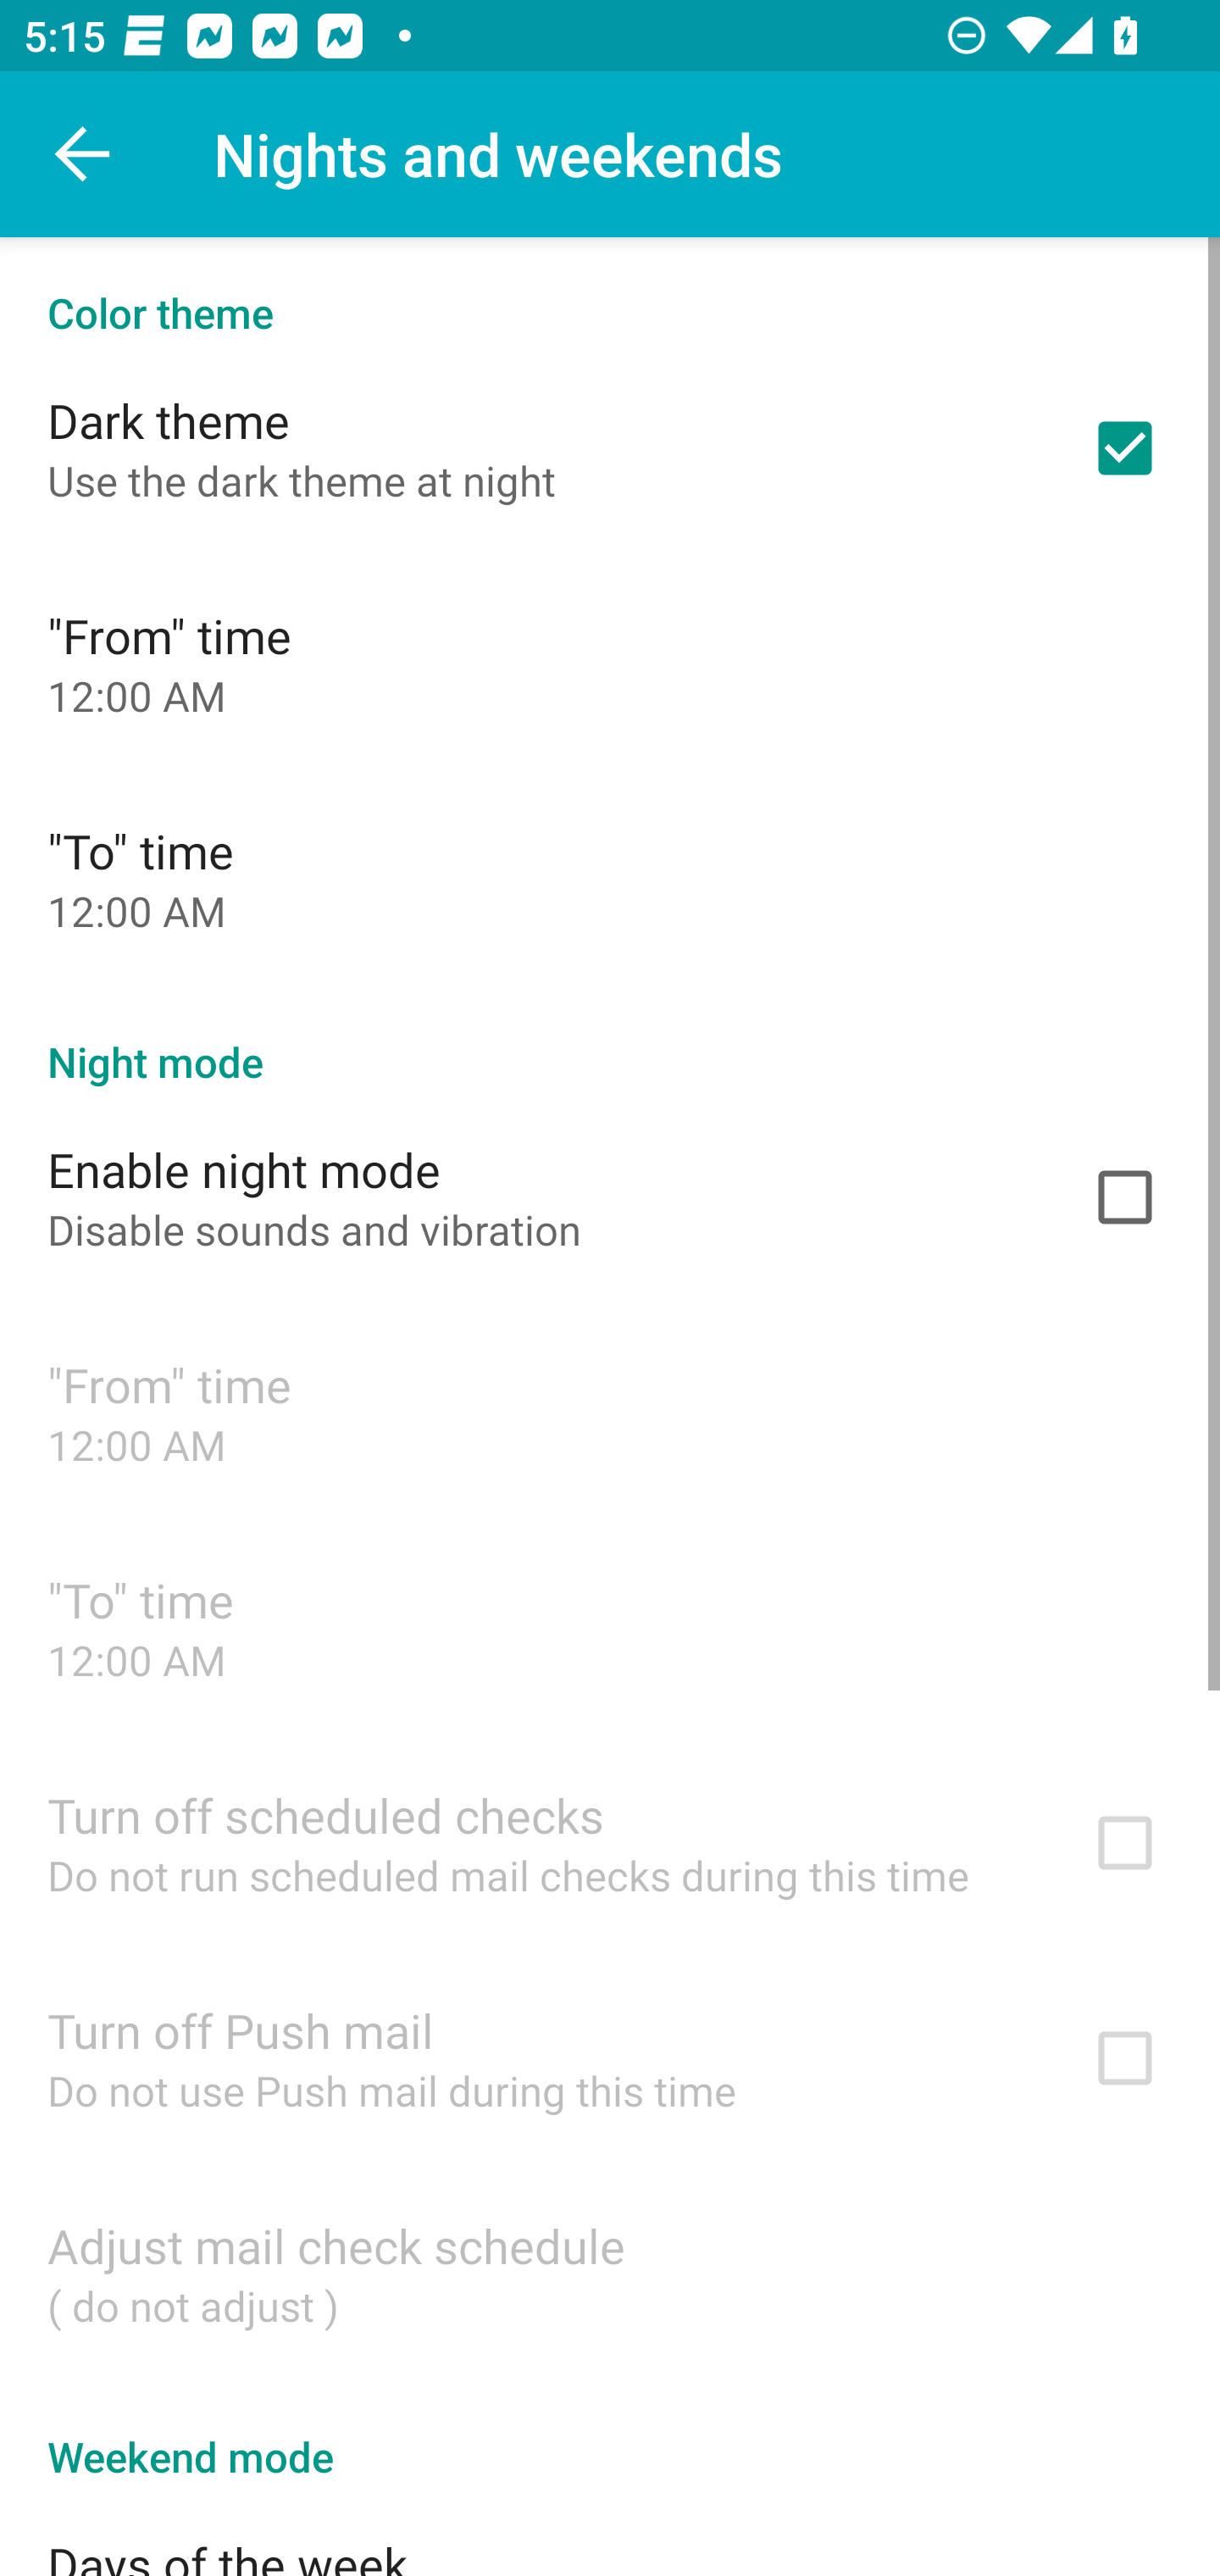 The image size is (1220, 2576). Describe the element at coordinates (610, 663) in the screenshot. I see `"From" time 12:00 AM` at that location.